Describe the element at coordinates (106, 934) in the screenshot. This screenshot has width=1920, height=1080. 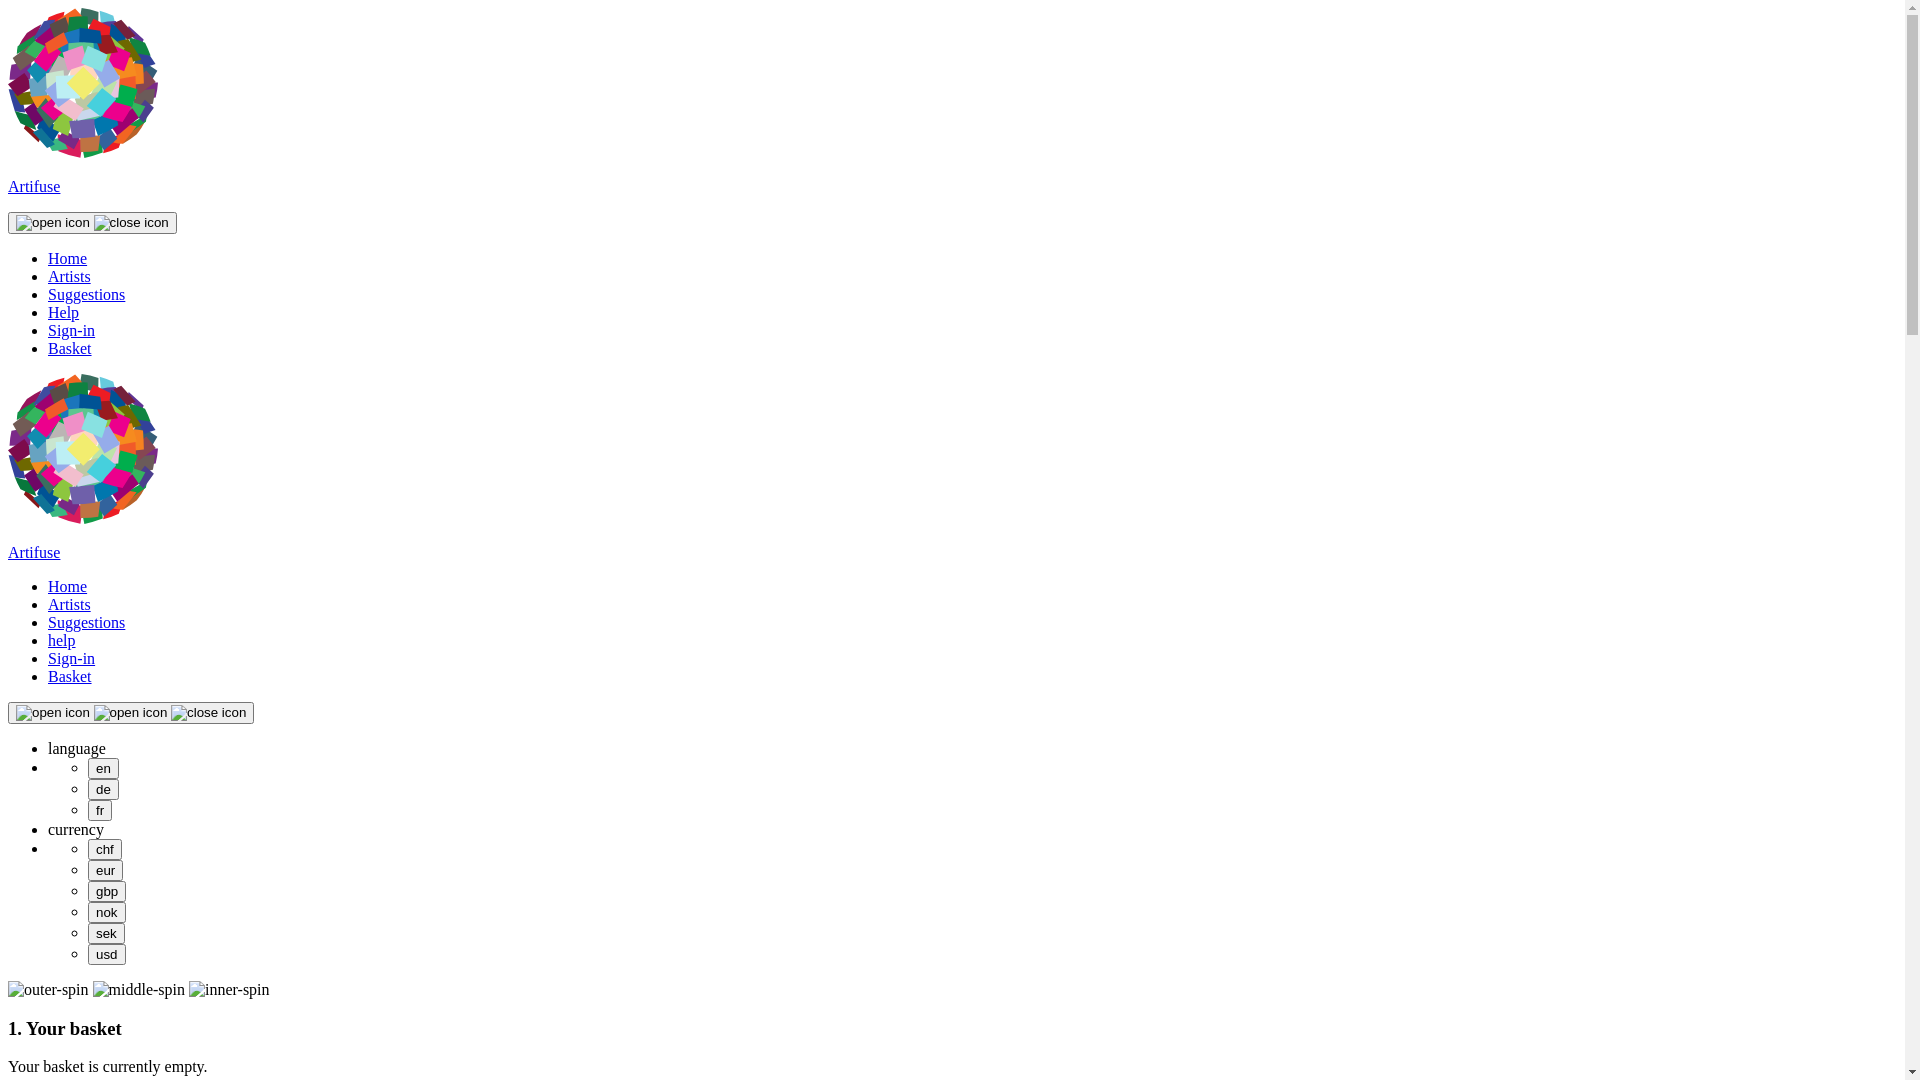
I see `sek` at that location.